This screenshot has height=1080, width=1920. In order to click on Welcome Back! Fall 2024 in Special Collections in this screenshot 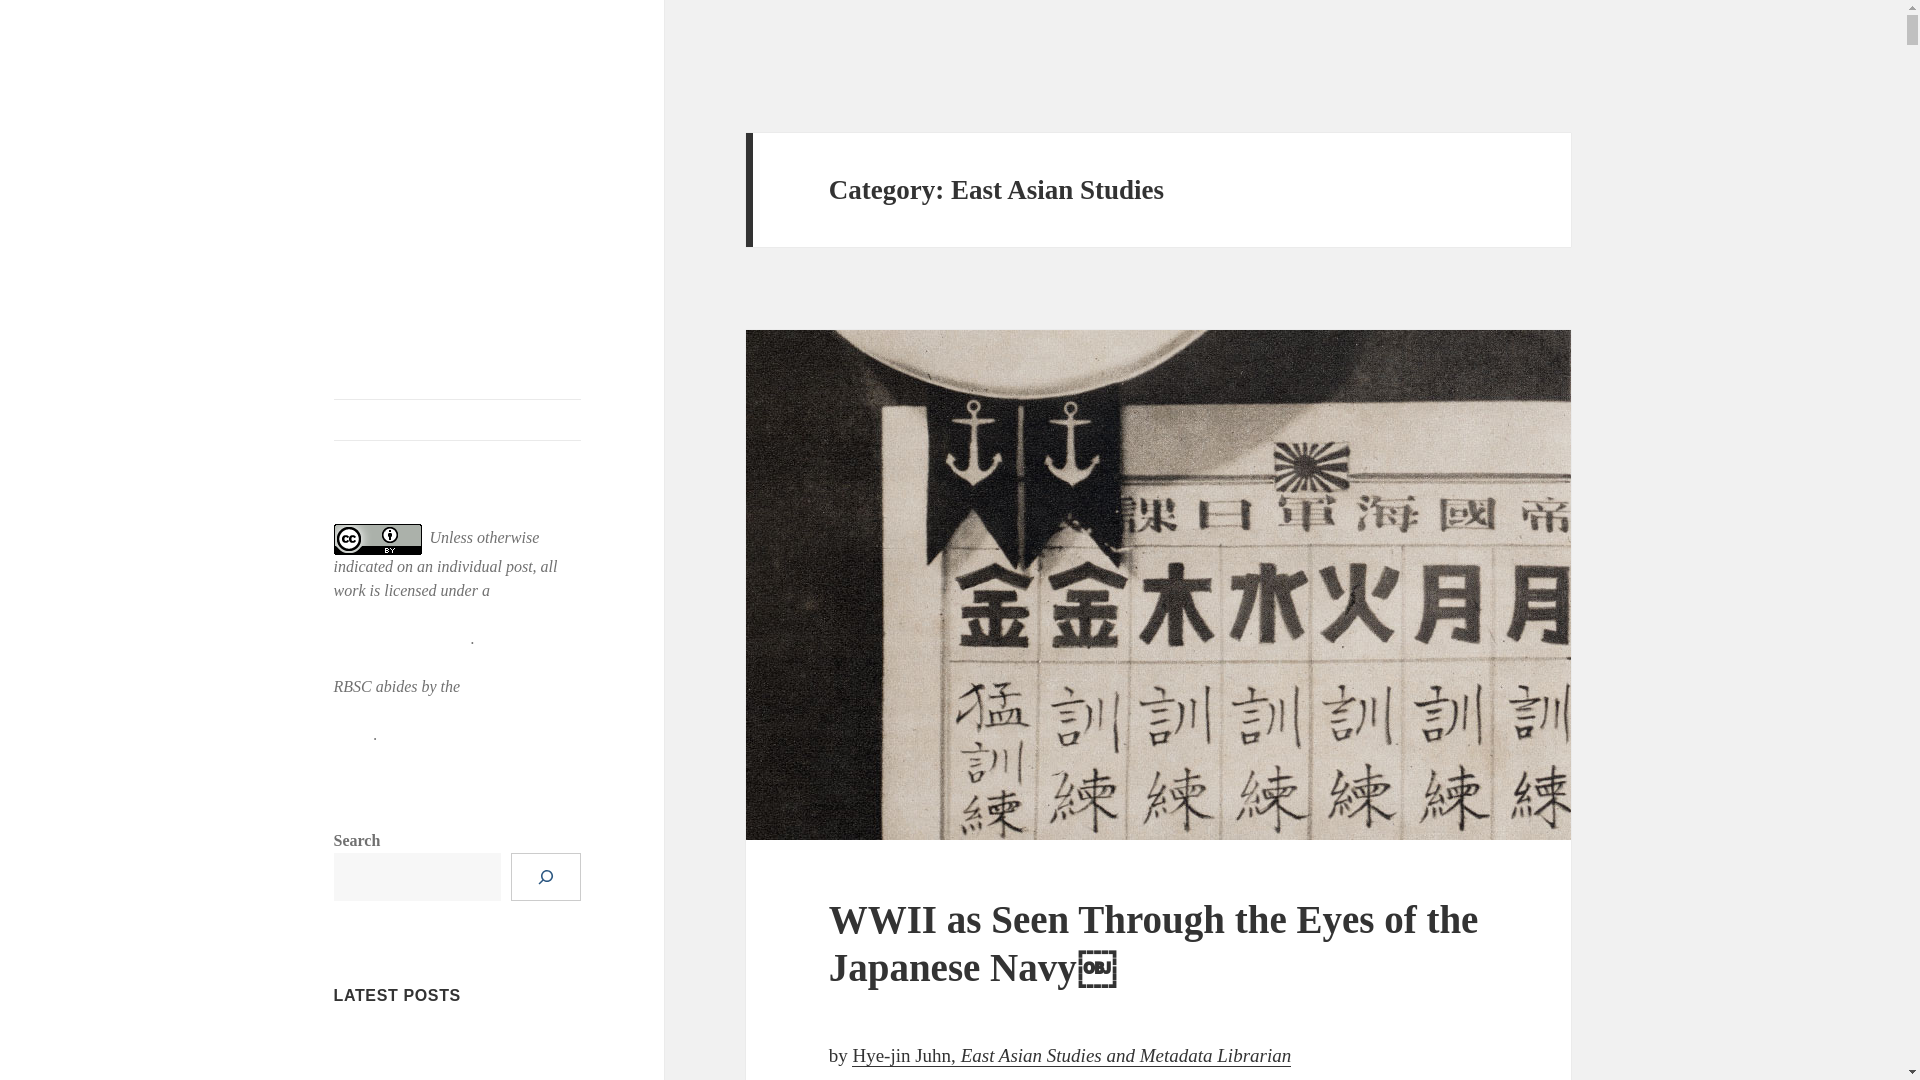, I will do `click(451, 1054)`.